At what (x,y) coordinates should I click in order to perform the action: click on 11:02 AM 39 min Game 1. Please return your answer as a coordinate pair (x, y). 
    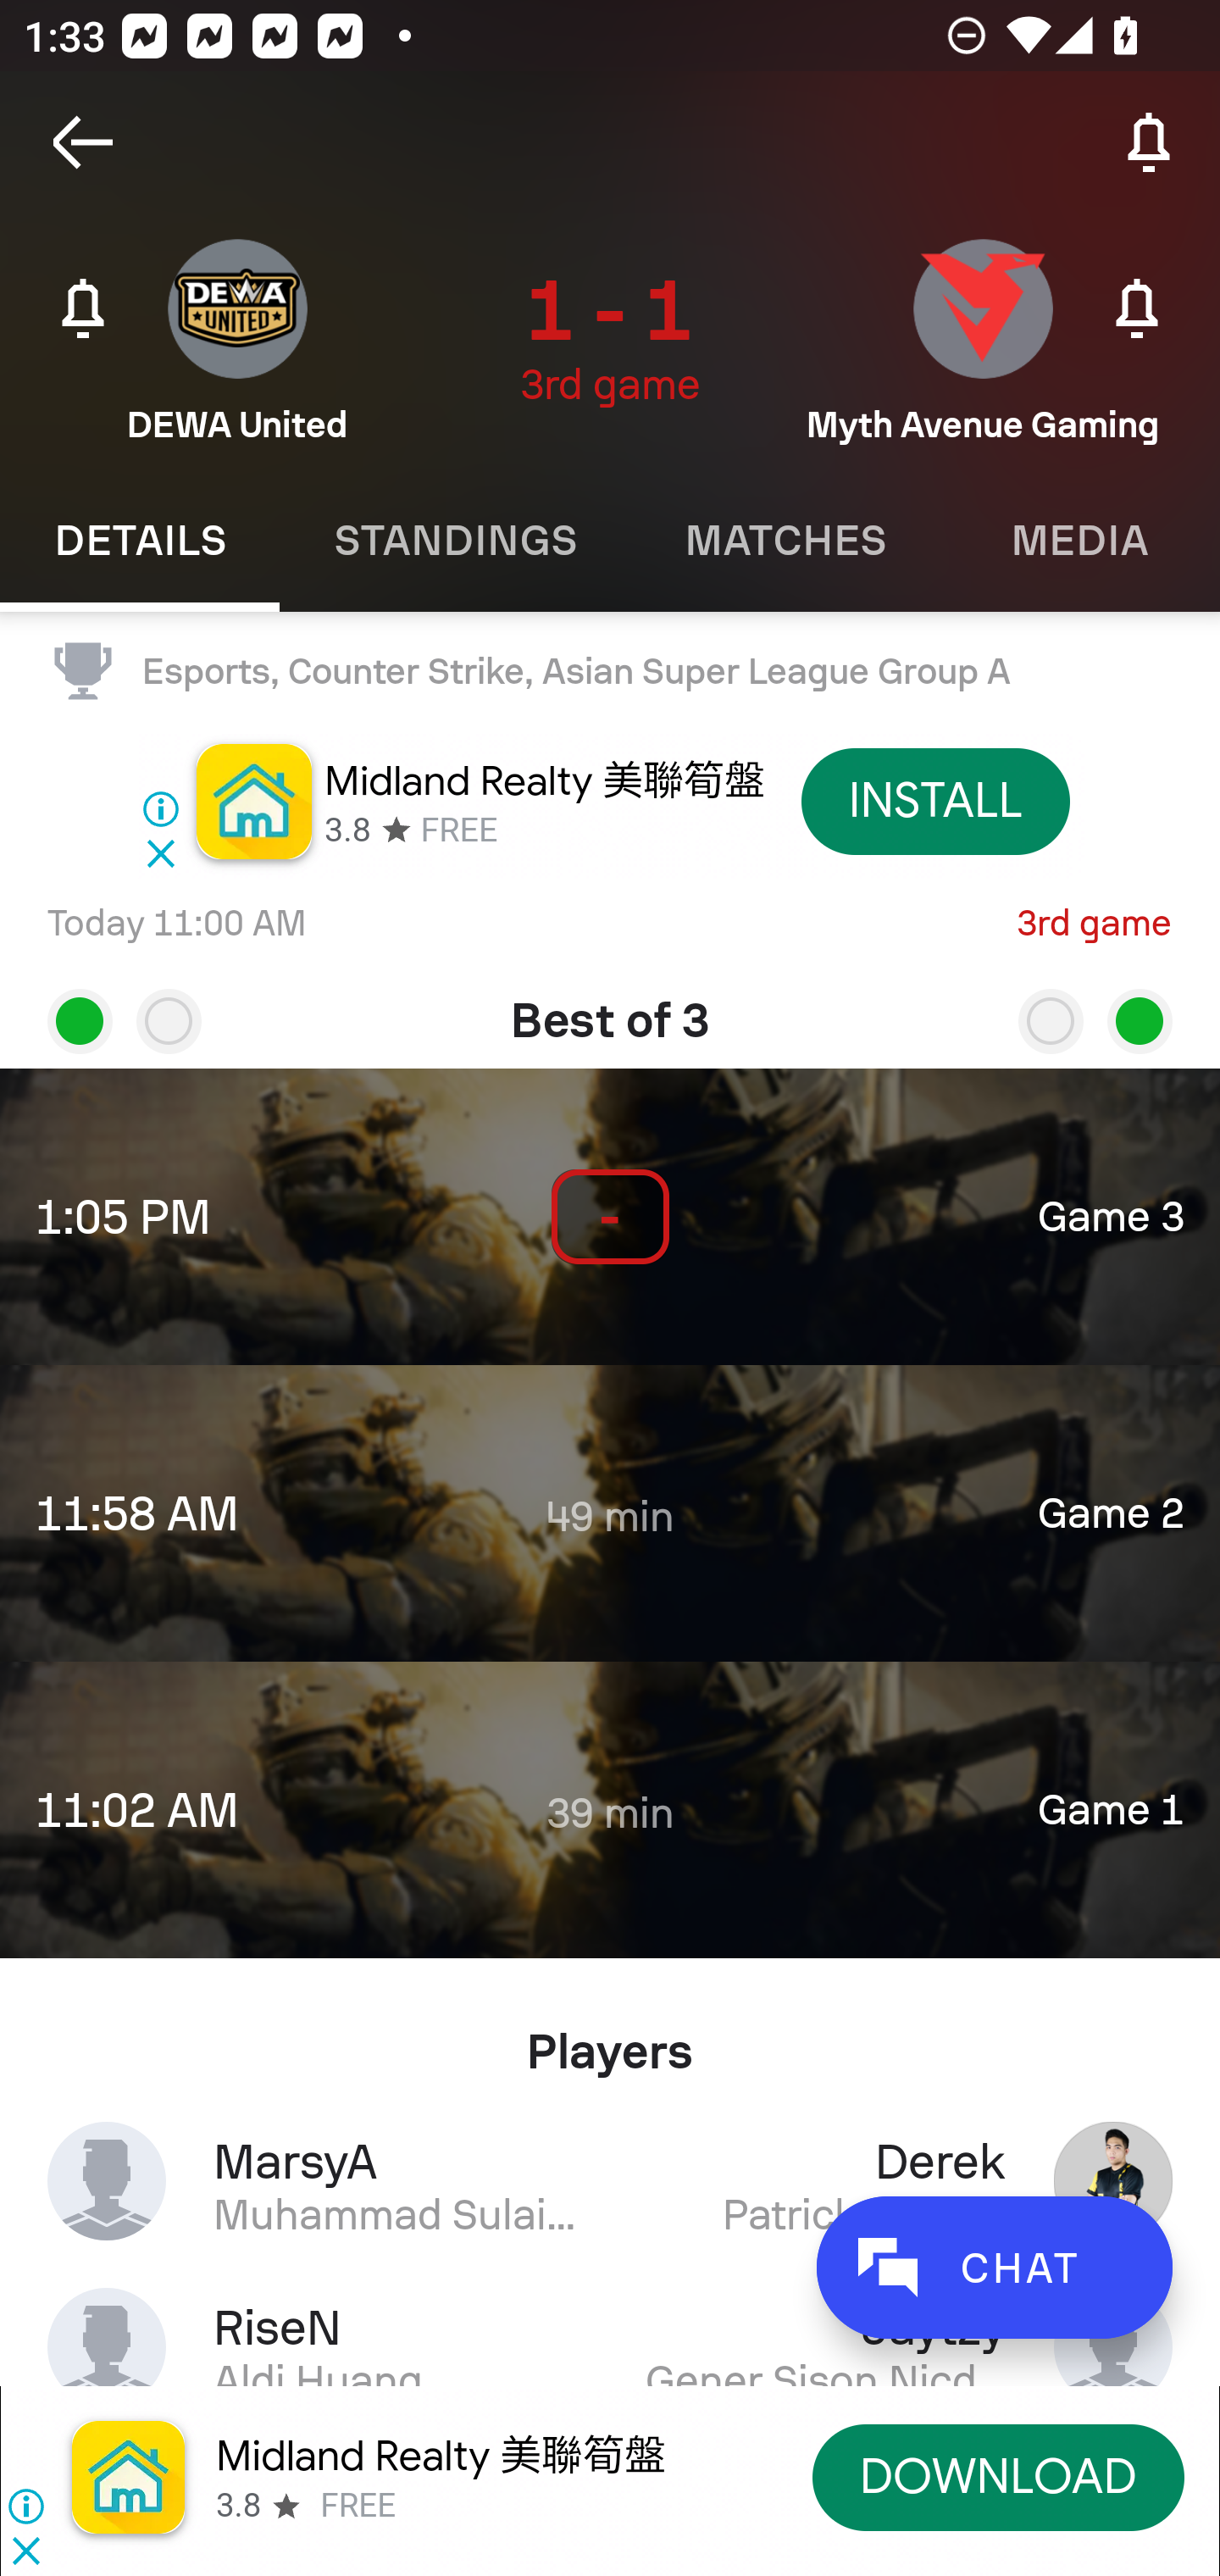
    Looking at the image, I should click on (610, 1809).